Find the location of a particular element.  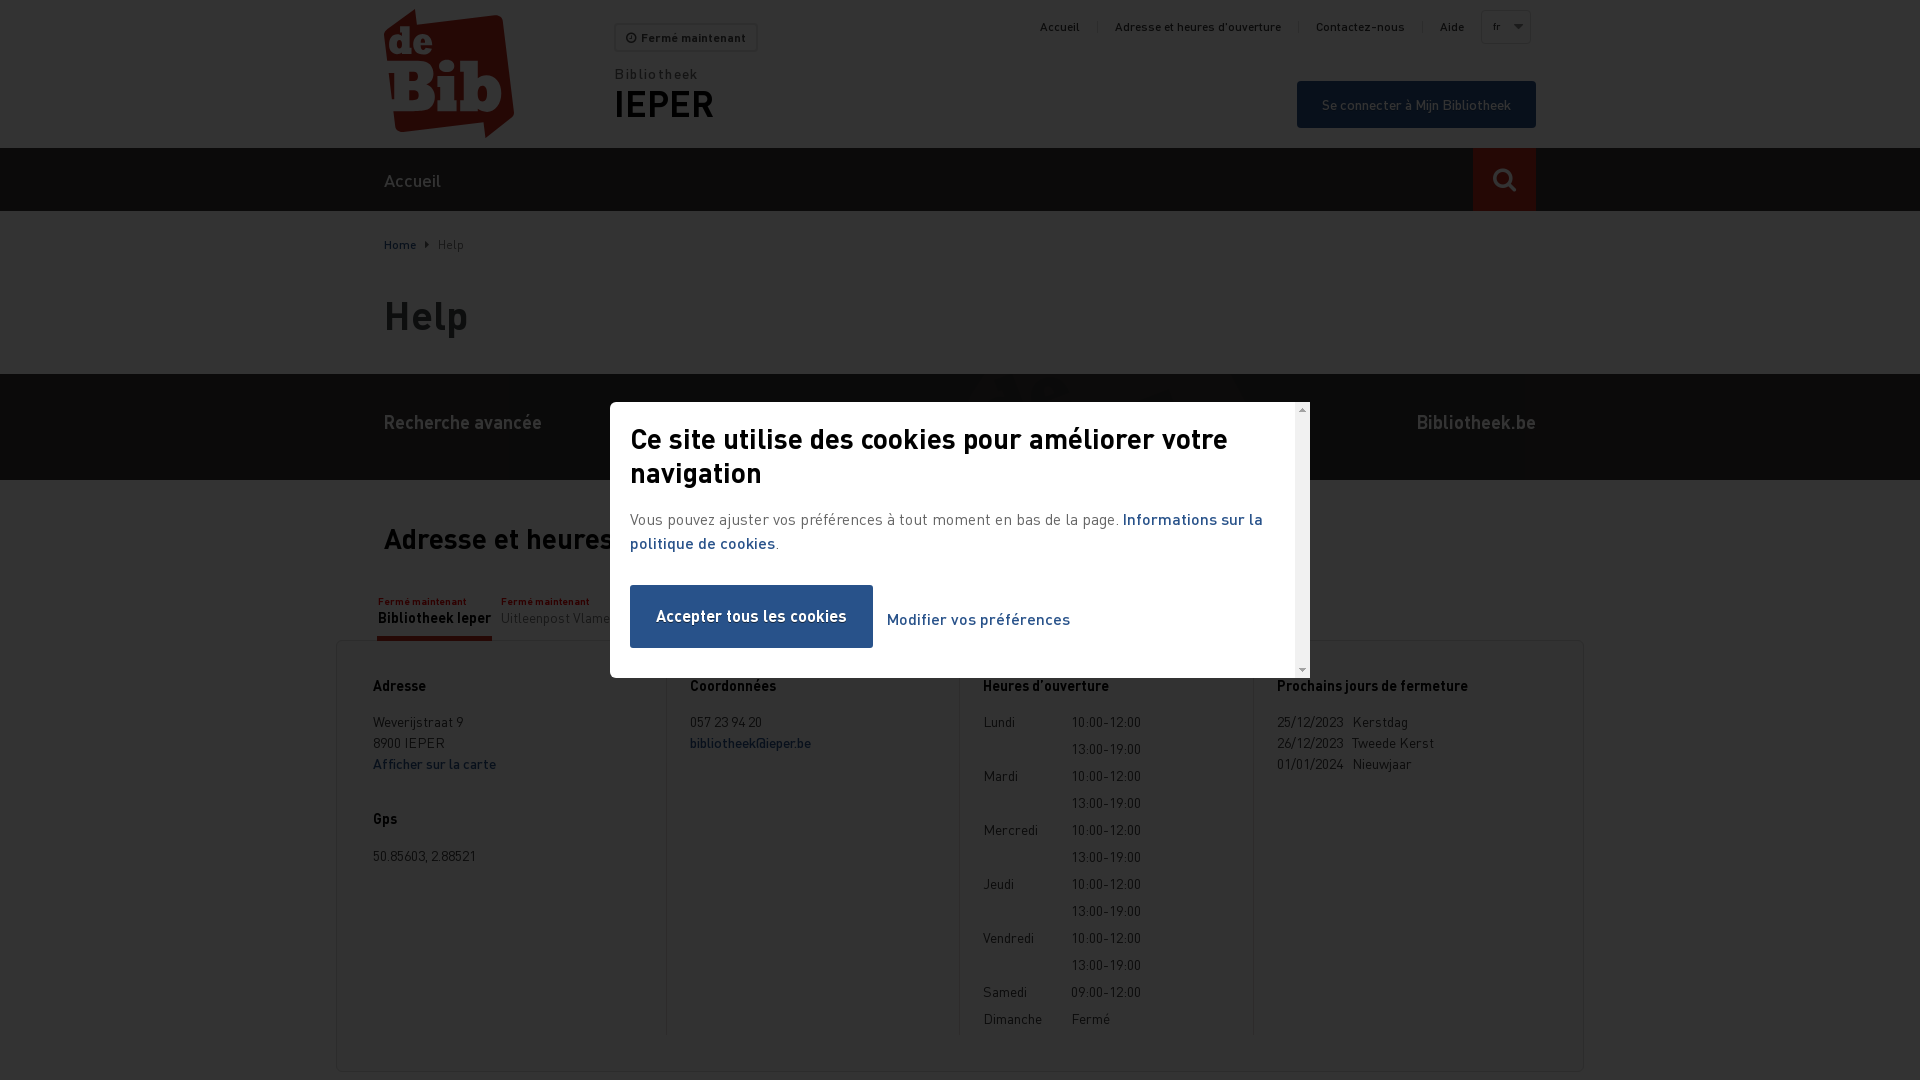

Home is located at coordinates (400, 244).